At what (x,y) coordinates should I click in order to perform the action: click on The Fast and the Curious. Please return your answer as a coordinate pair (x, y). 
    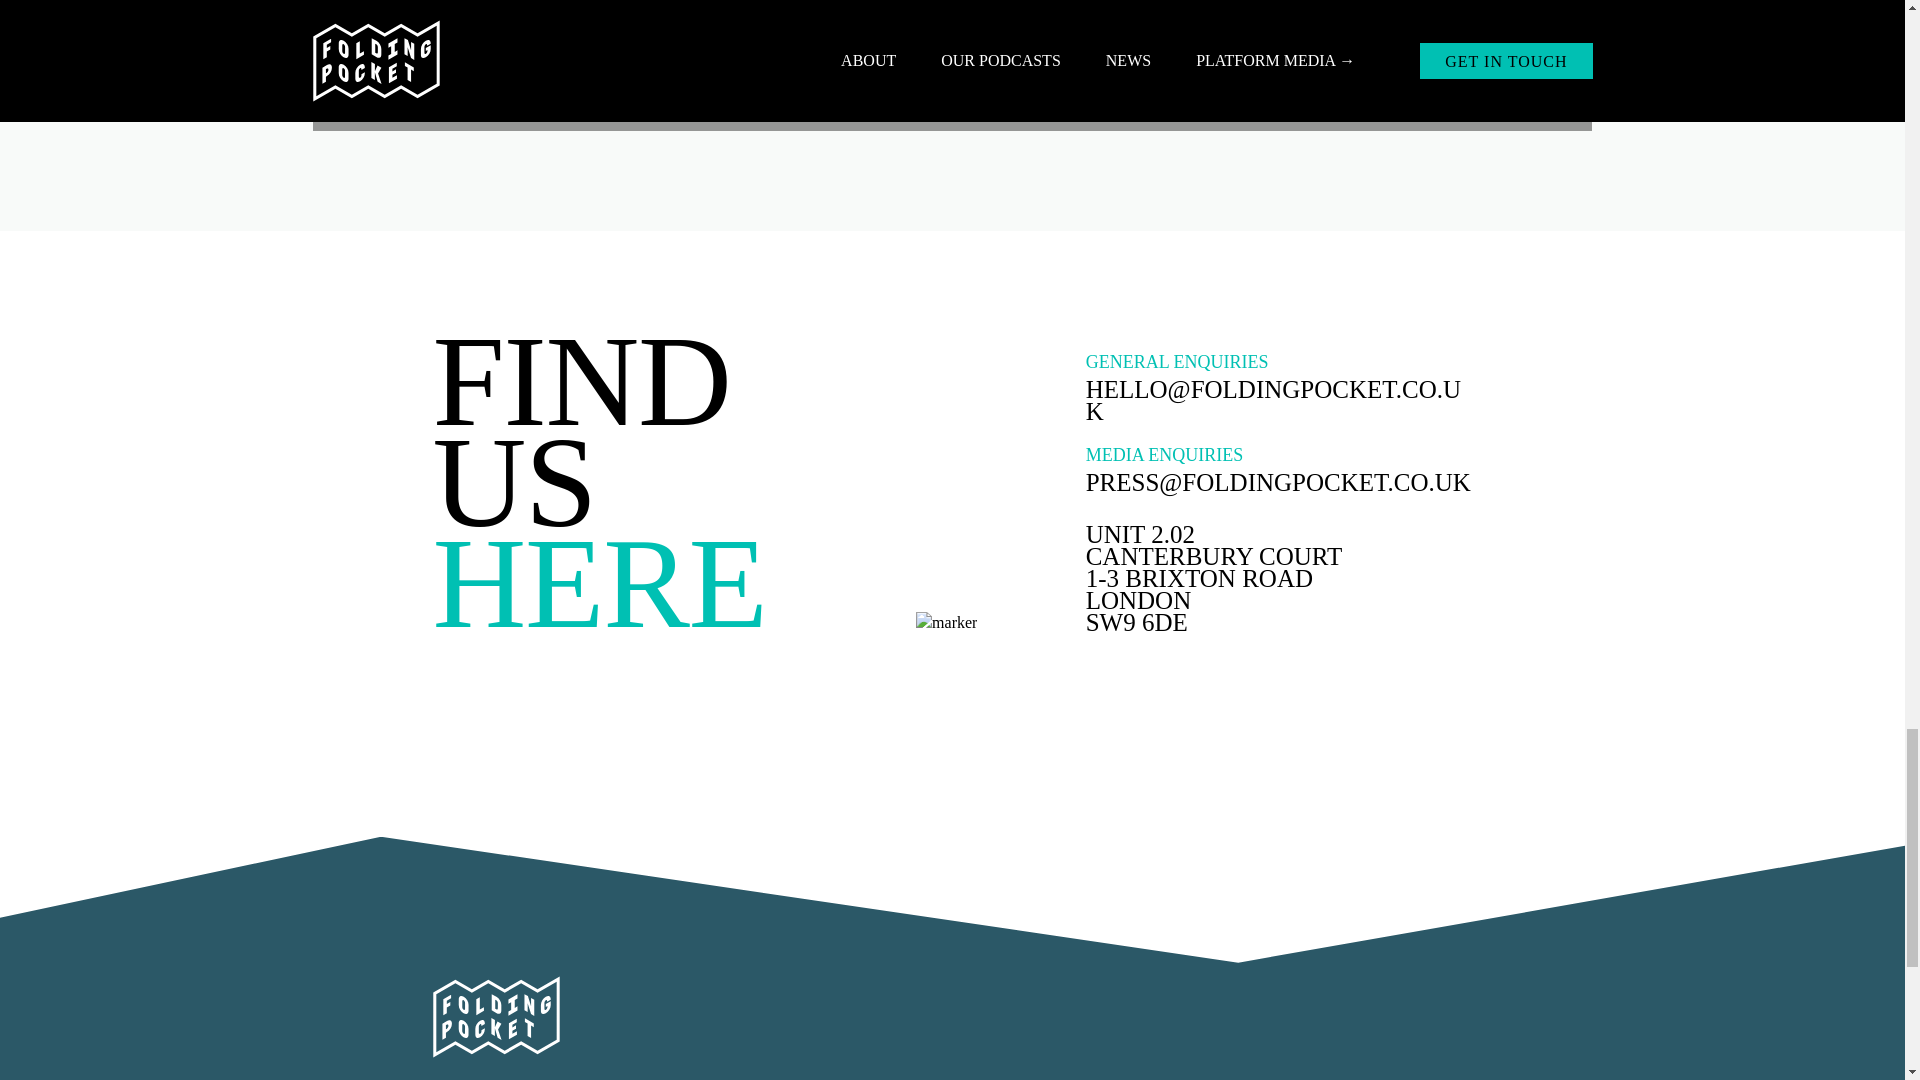
    Looking at the image, I should click on (952, 65).